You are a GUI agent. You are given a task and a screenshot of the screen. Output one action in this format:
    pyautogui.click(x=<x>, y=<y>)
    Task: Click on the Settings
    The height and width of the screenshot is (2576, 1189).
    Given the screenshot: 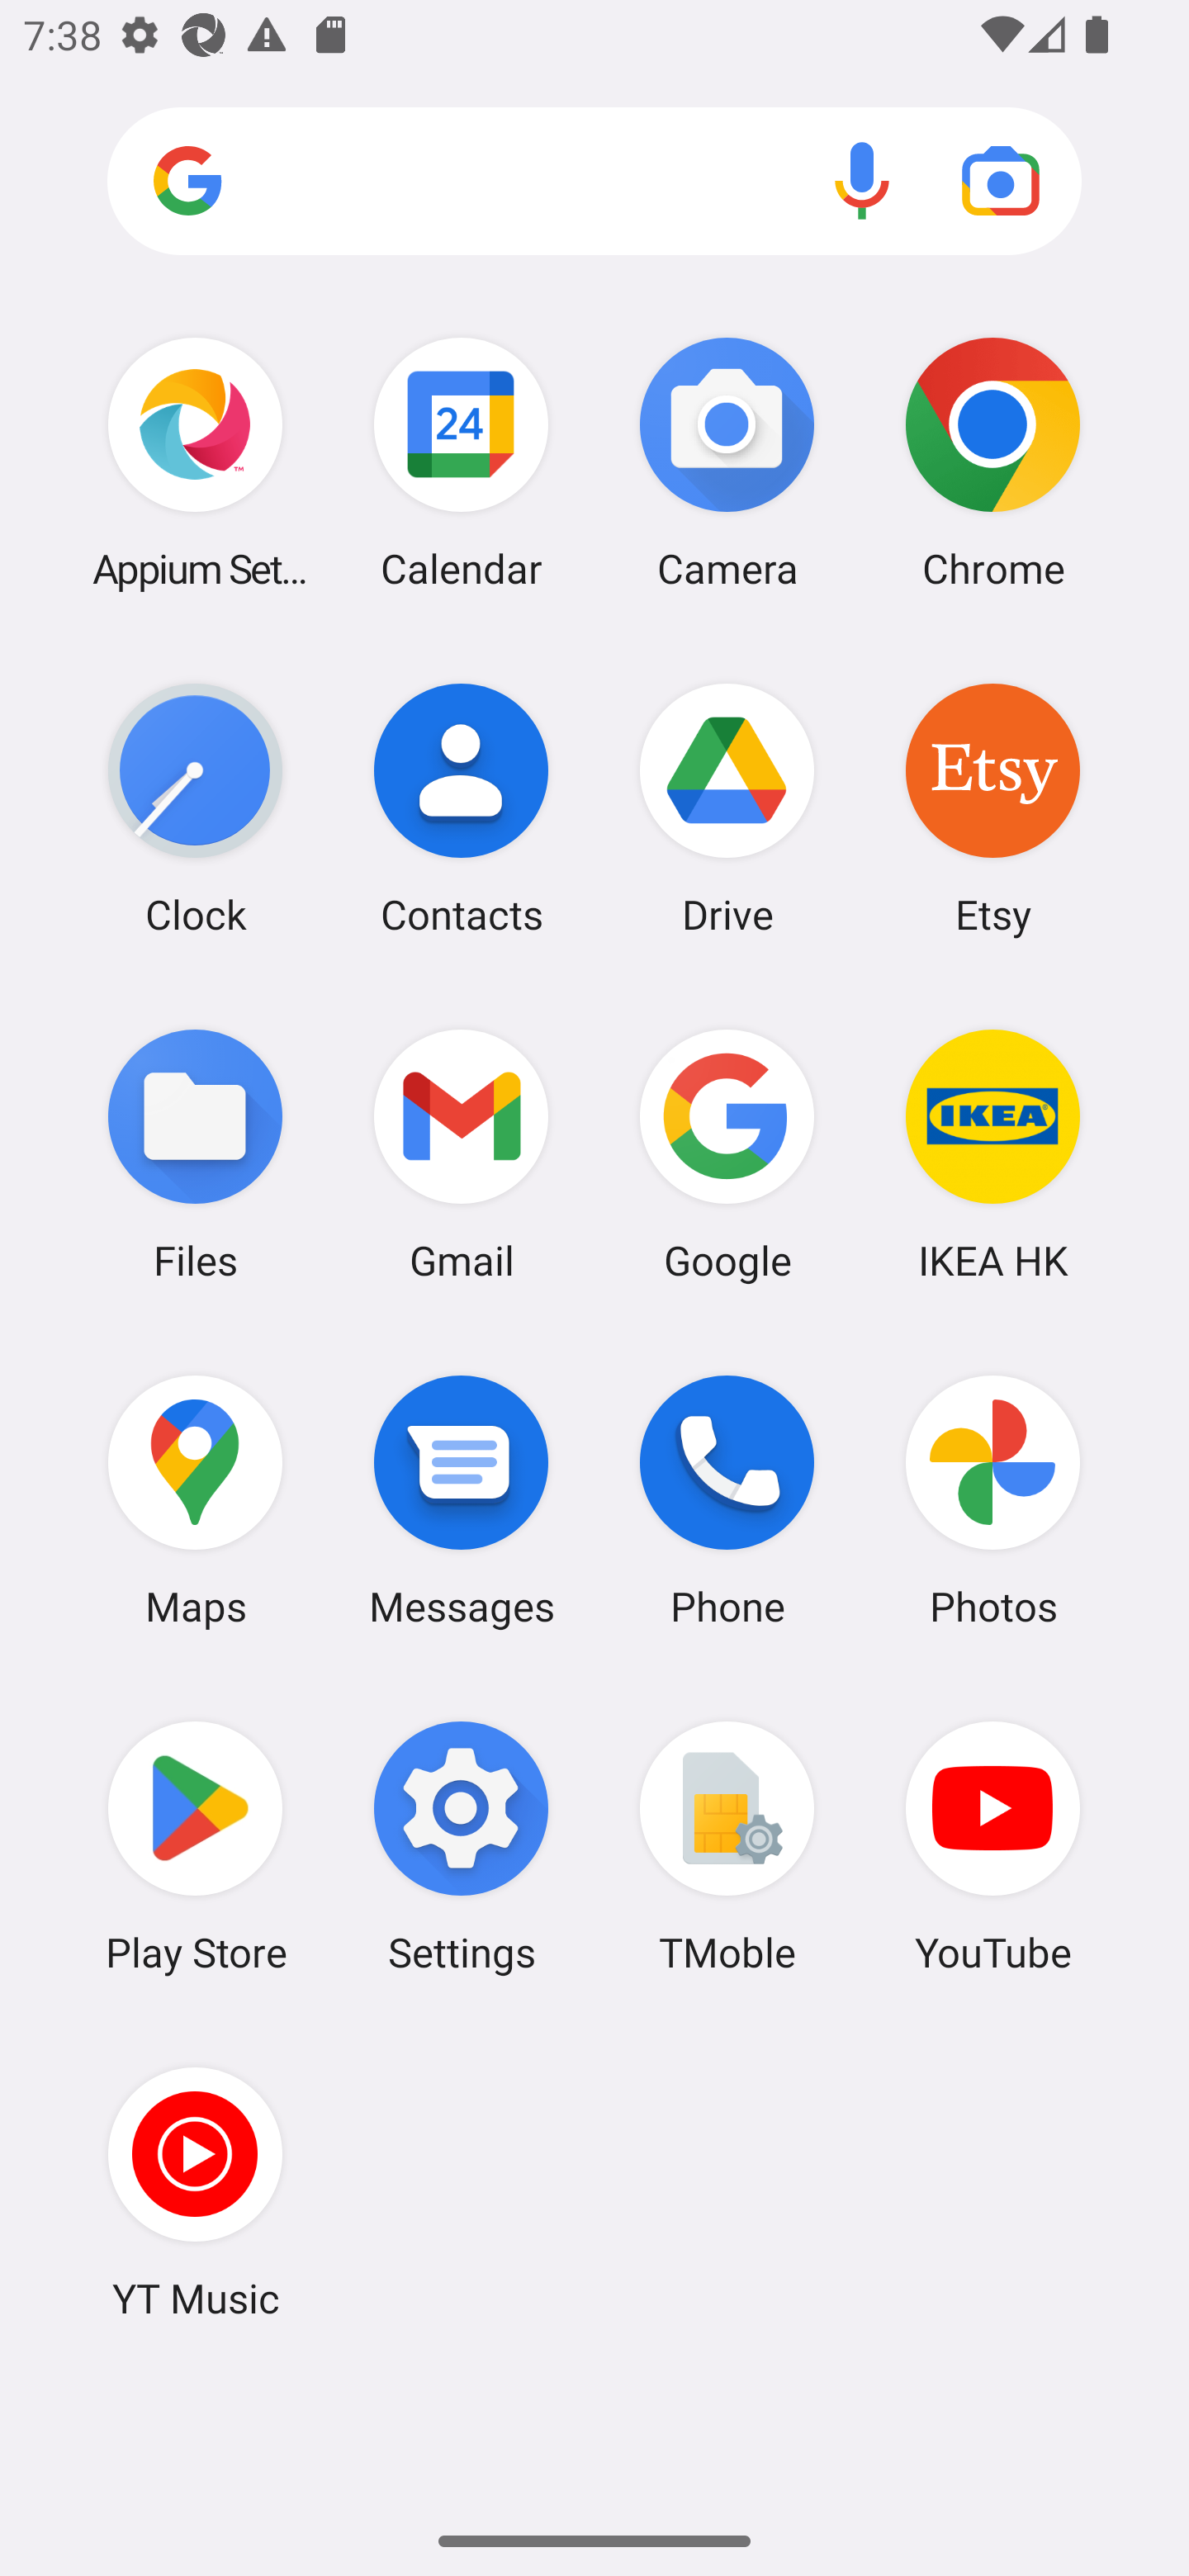 What is the action you would take?
    pyautogui.click(x=461, y=1847)
    